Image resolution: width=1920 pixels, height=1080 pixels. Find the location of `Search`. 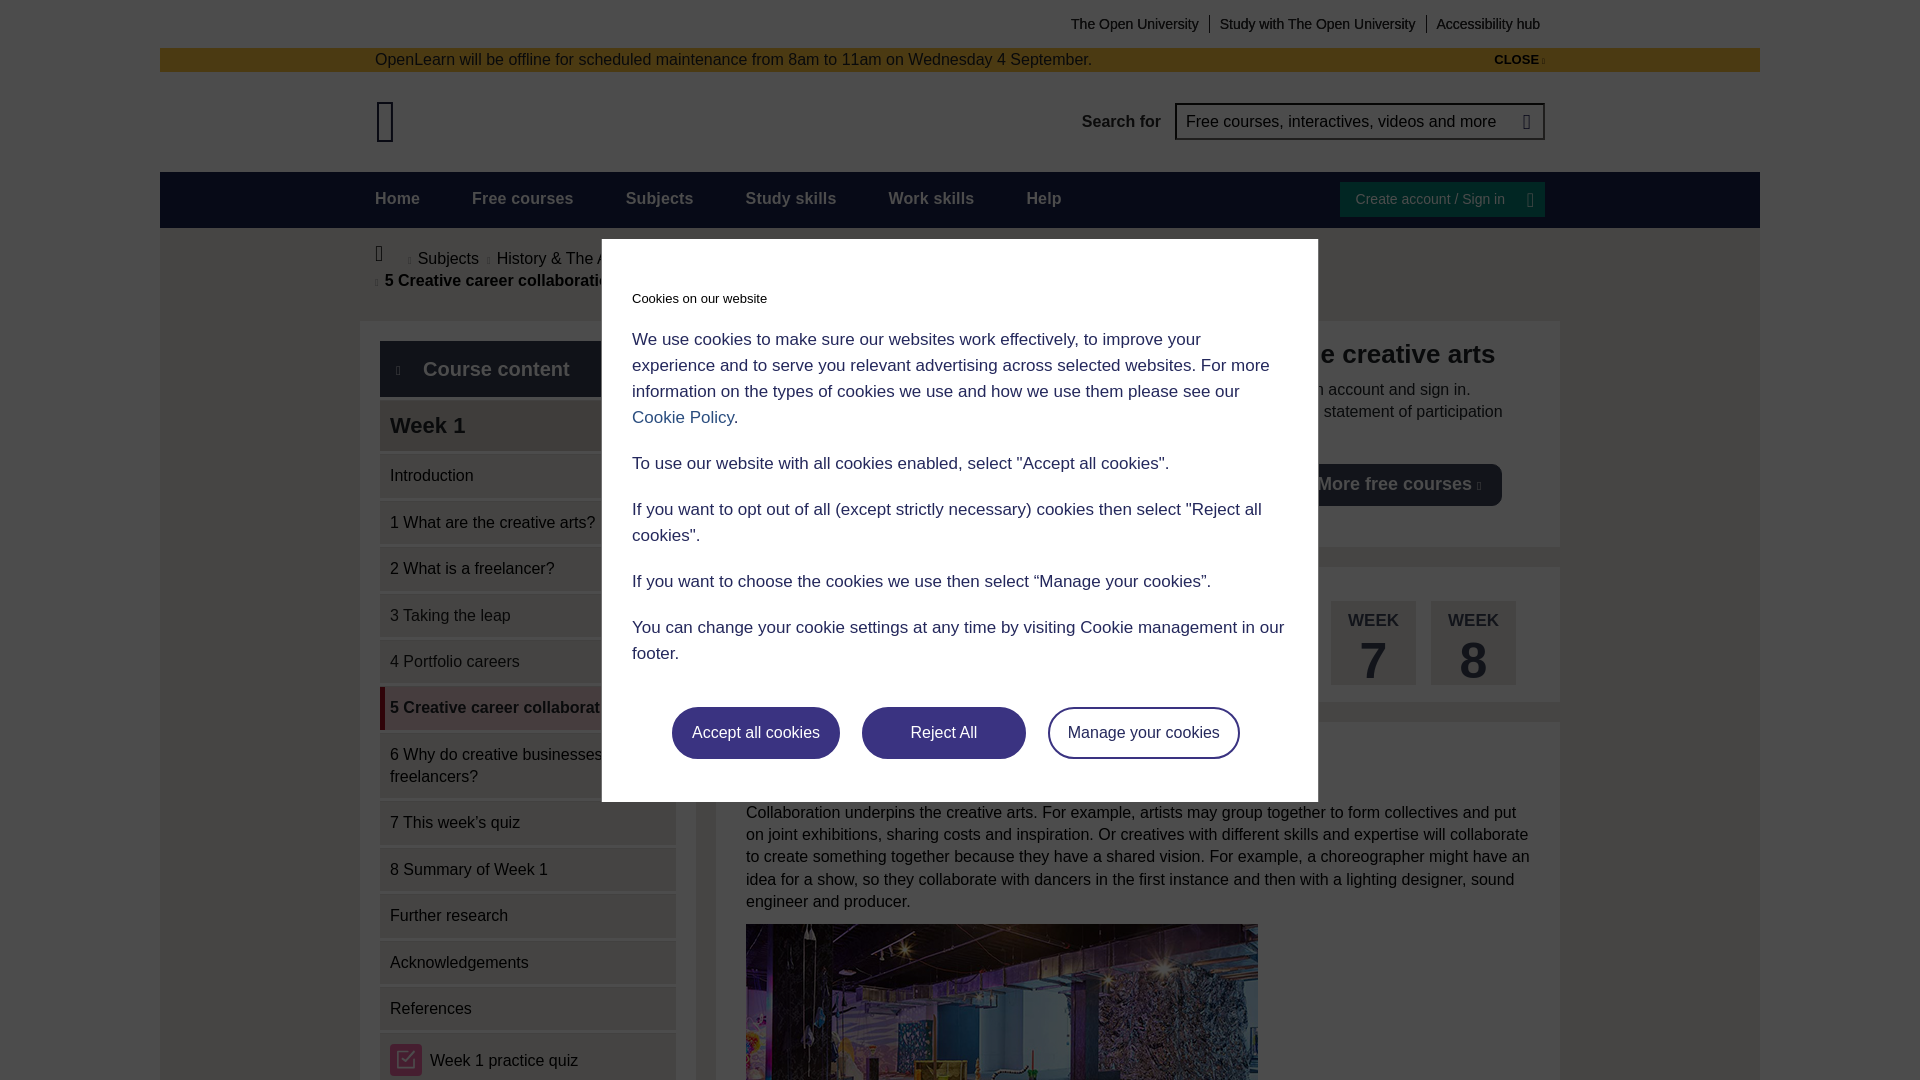

Search is located at coordinates (1526, 121).